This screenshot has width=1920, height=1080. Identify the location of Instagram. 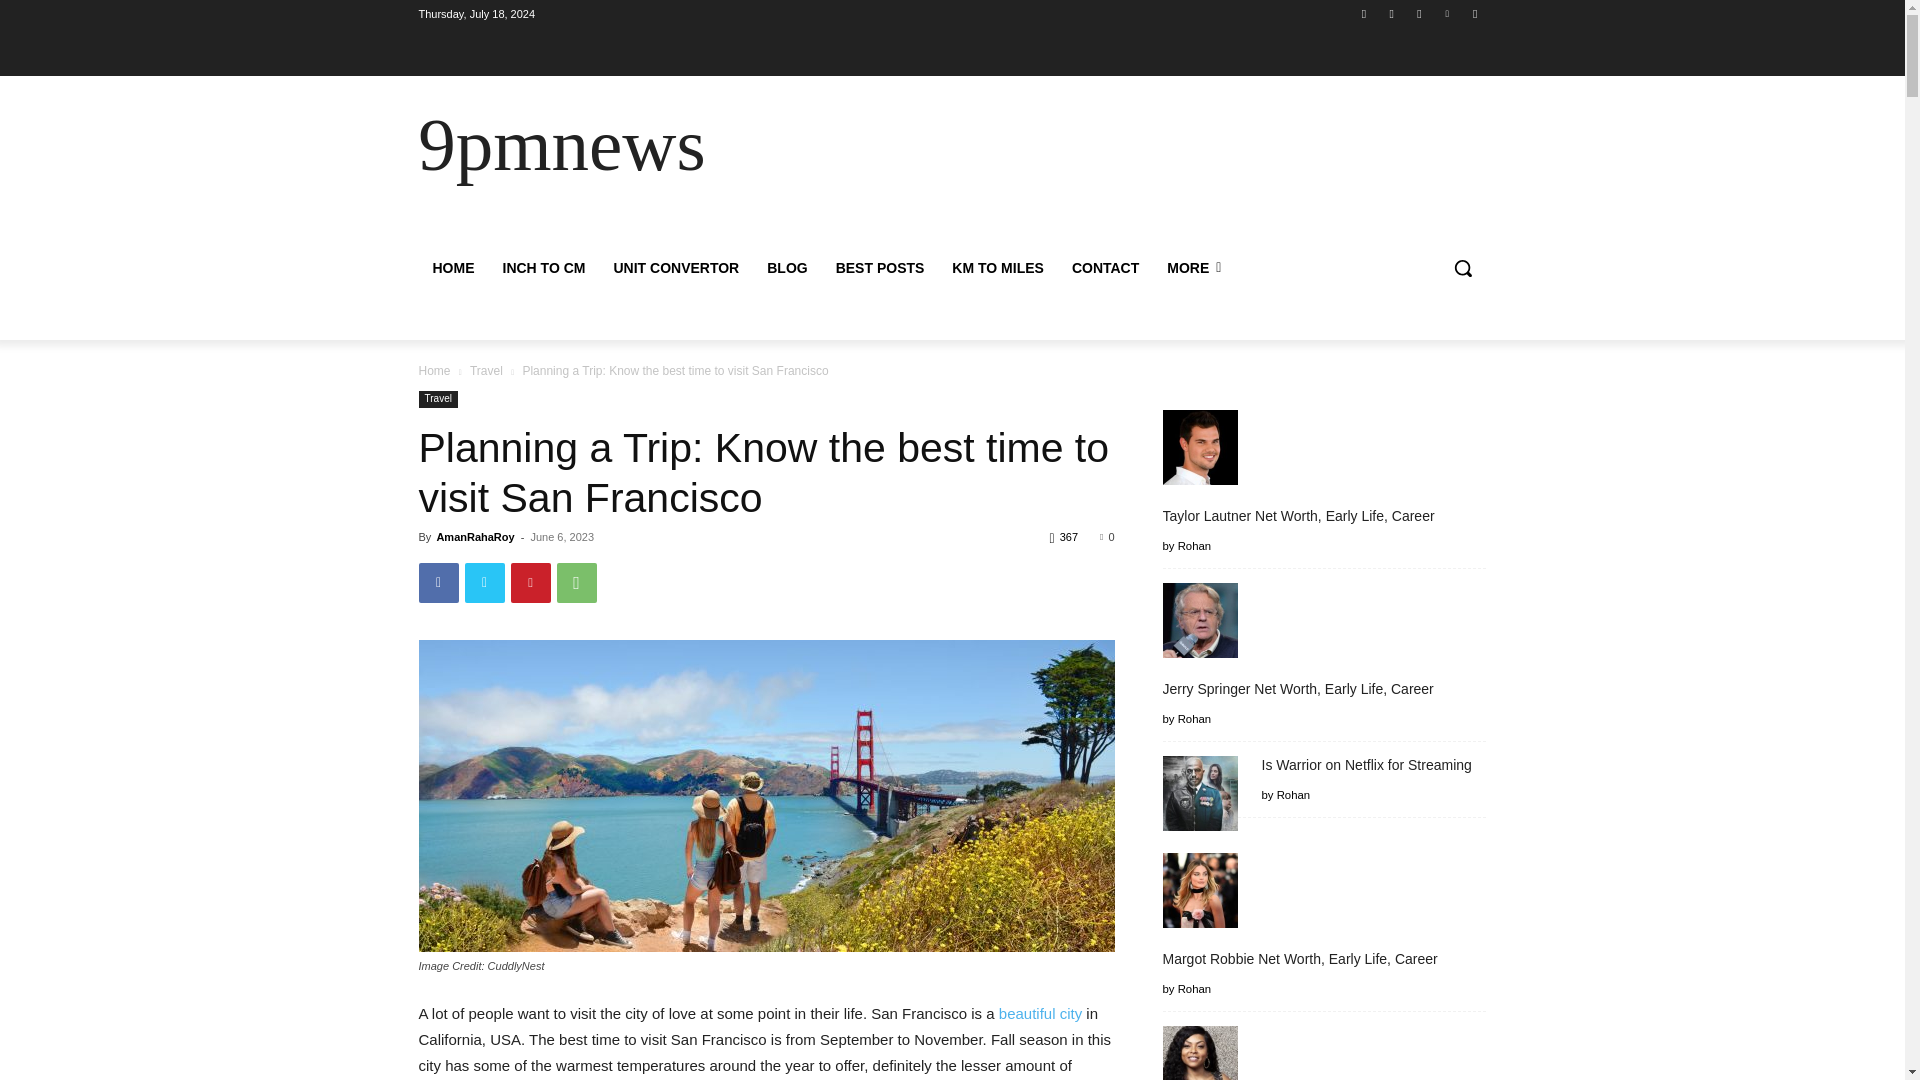
(1392, 13).